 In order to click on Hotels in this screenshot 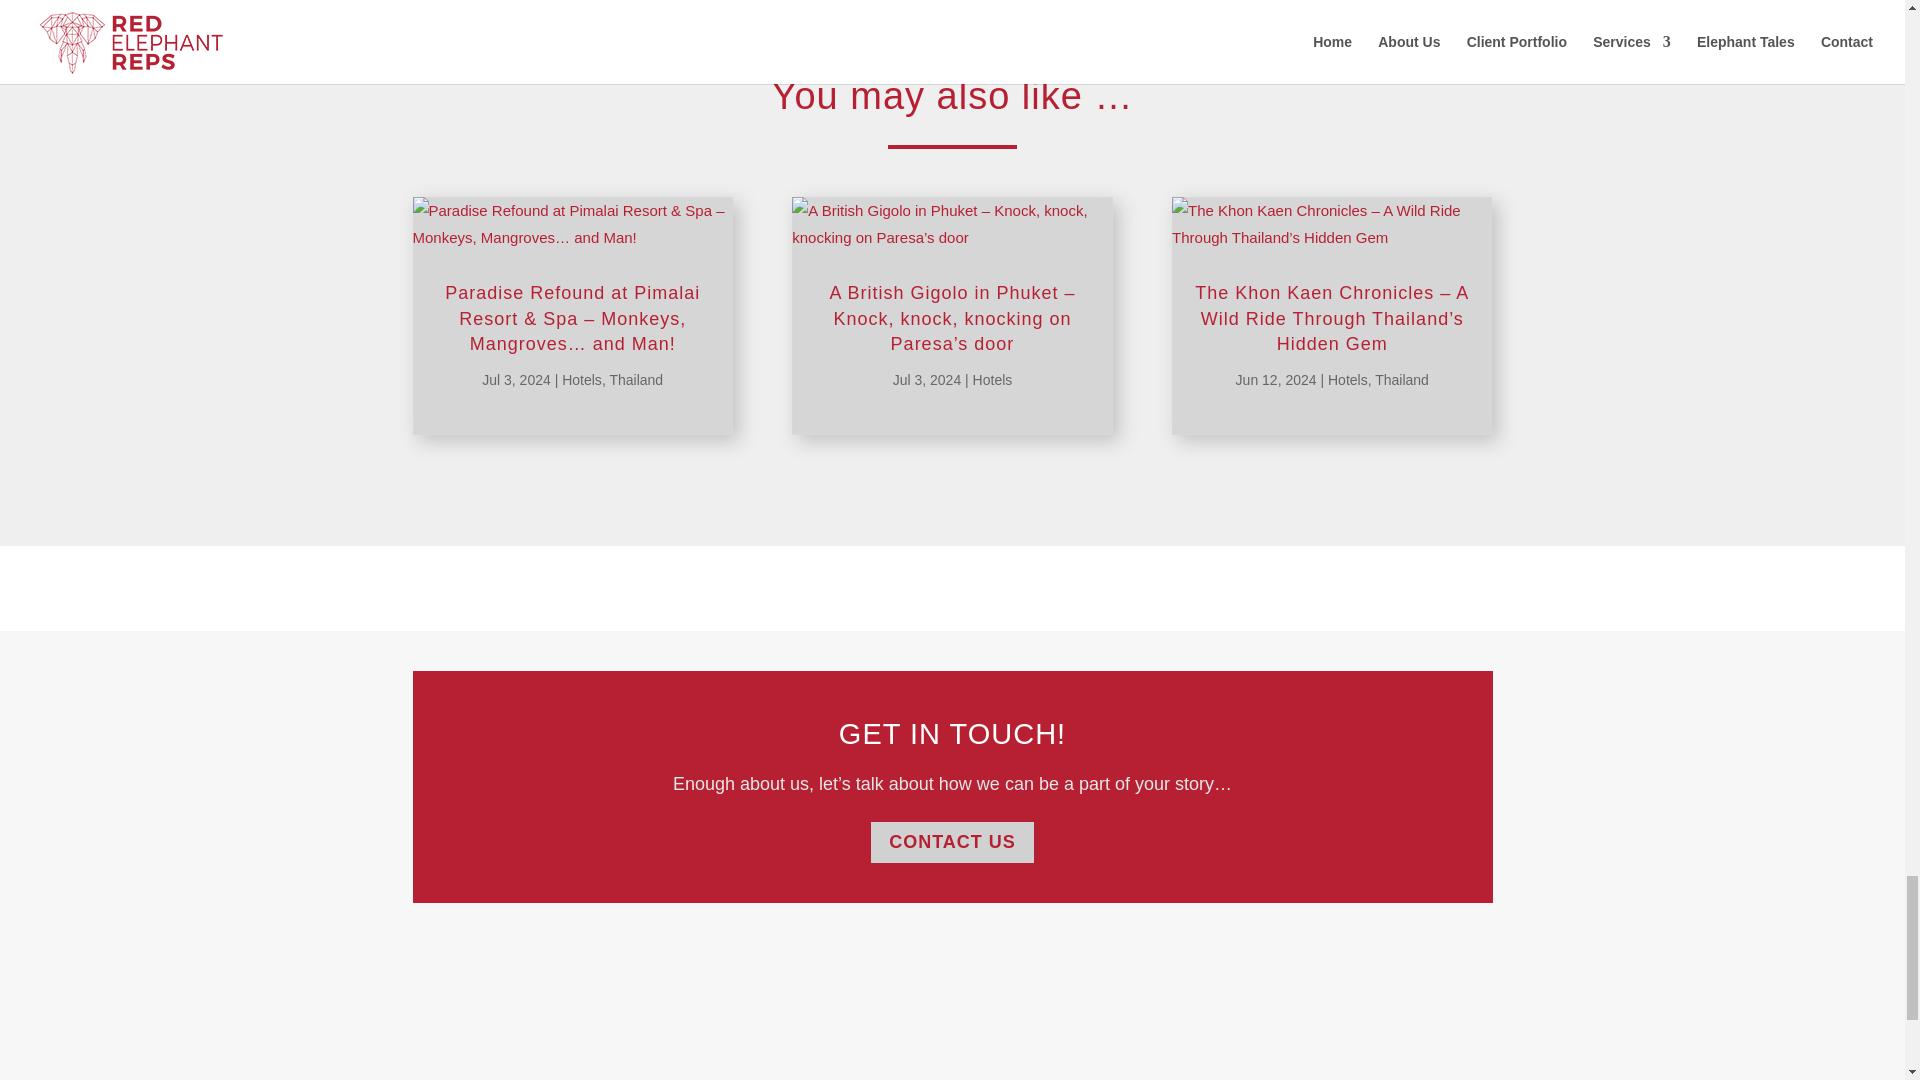, I will do `click(582, 379)`.